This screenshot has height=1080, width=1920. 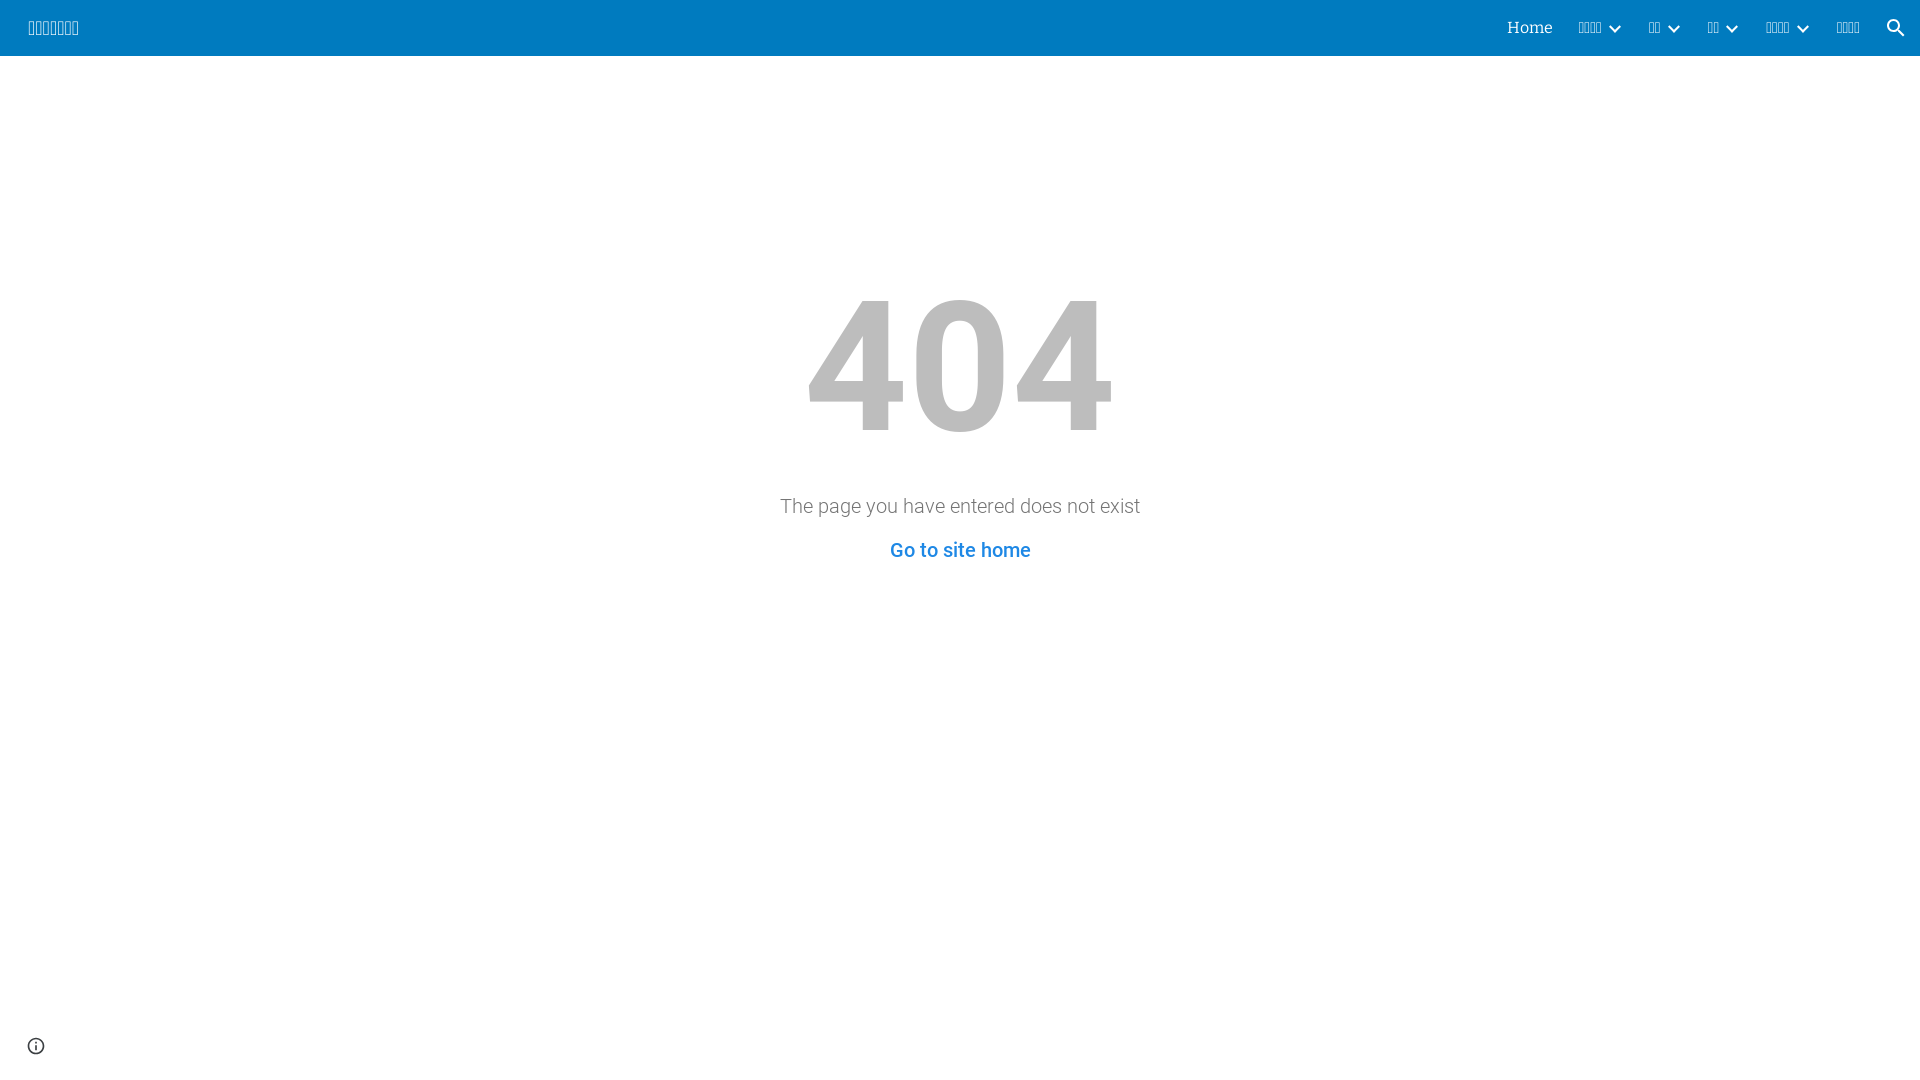 I want to click on Expand/Collapse, so click(x=1731, y=28).